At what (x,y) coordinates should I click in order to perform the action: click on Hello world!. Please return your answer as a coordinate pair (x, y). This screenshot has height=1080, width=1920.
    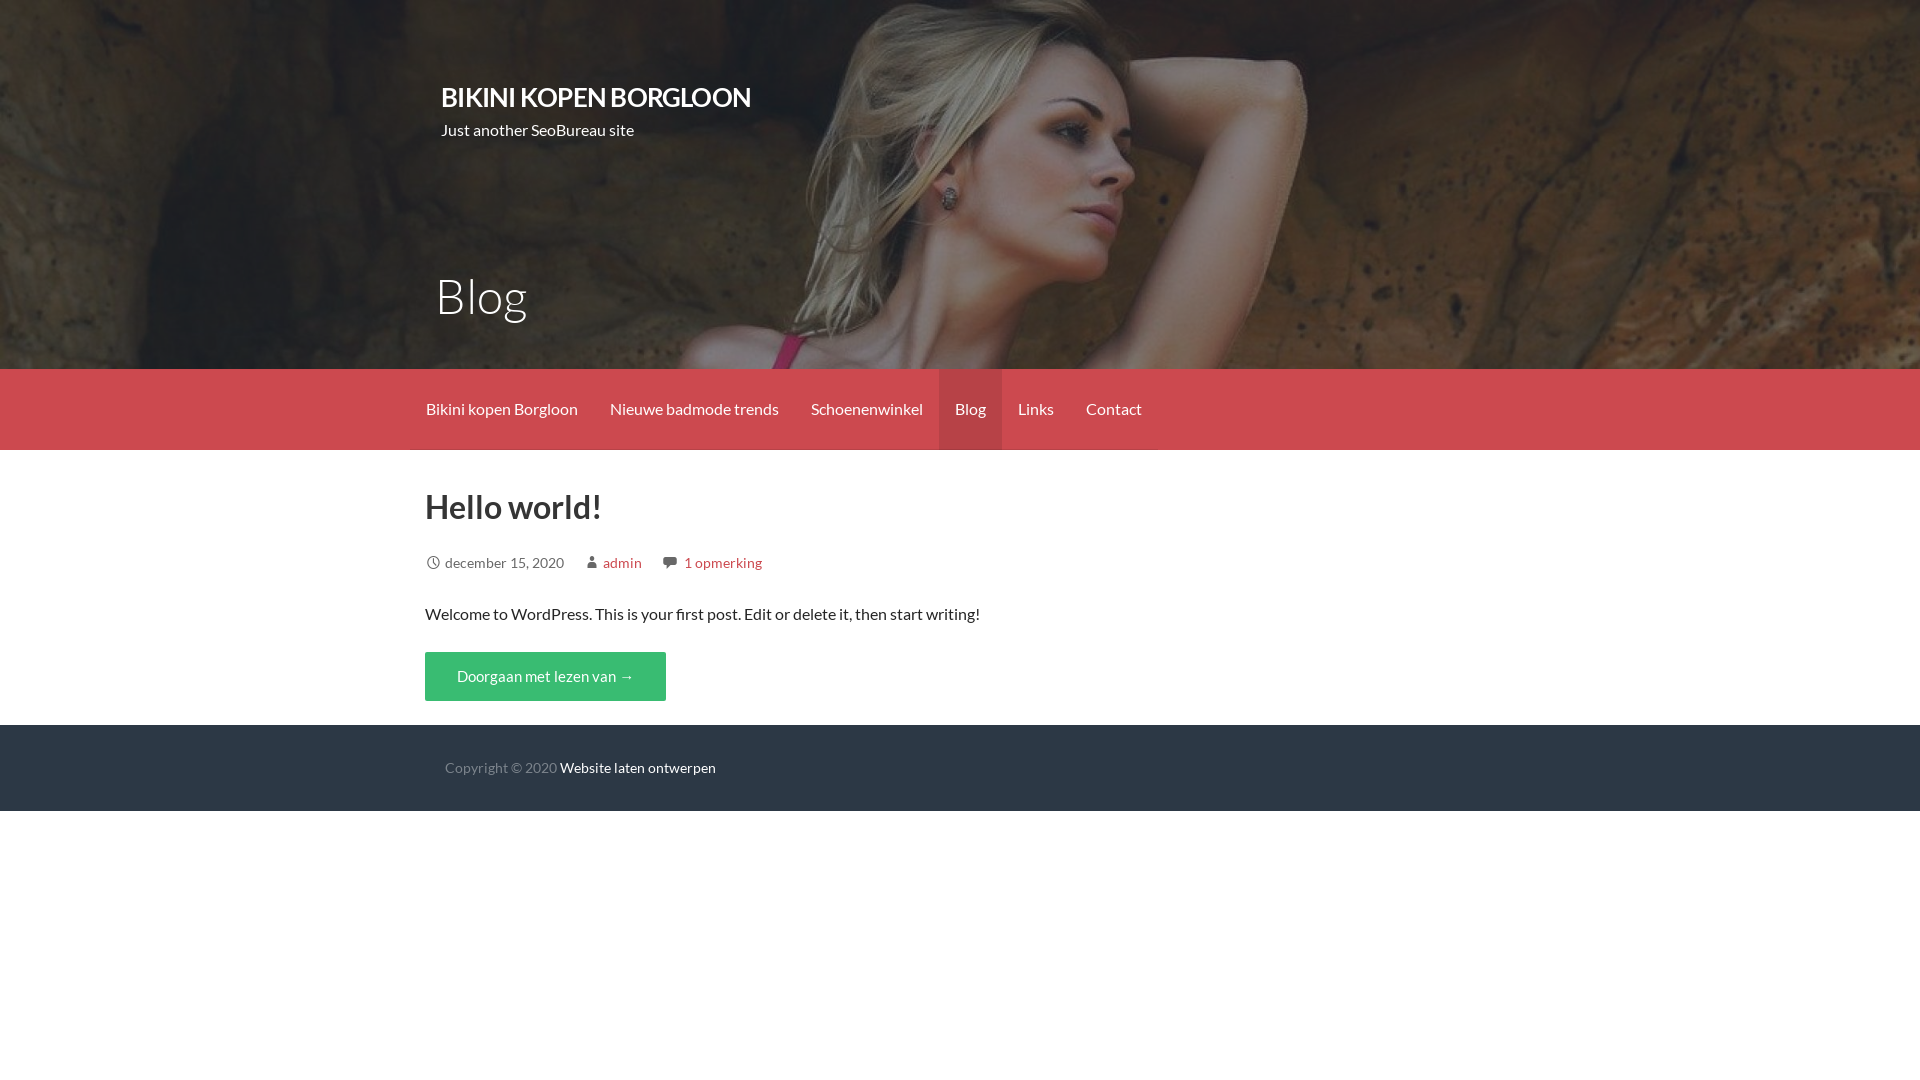
    Looking at the image, I should click on (514, 506).